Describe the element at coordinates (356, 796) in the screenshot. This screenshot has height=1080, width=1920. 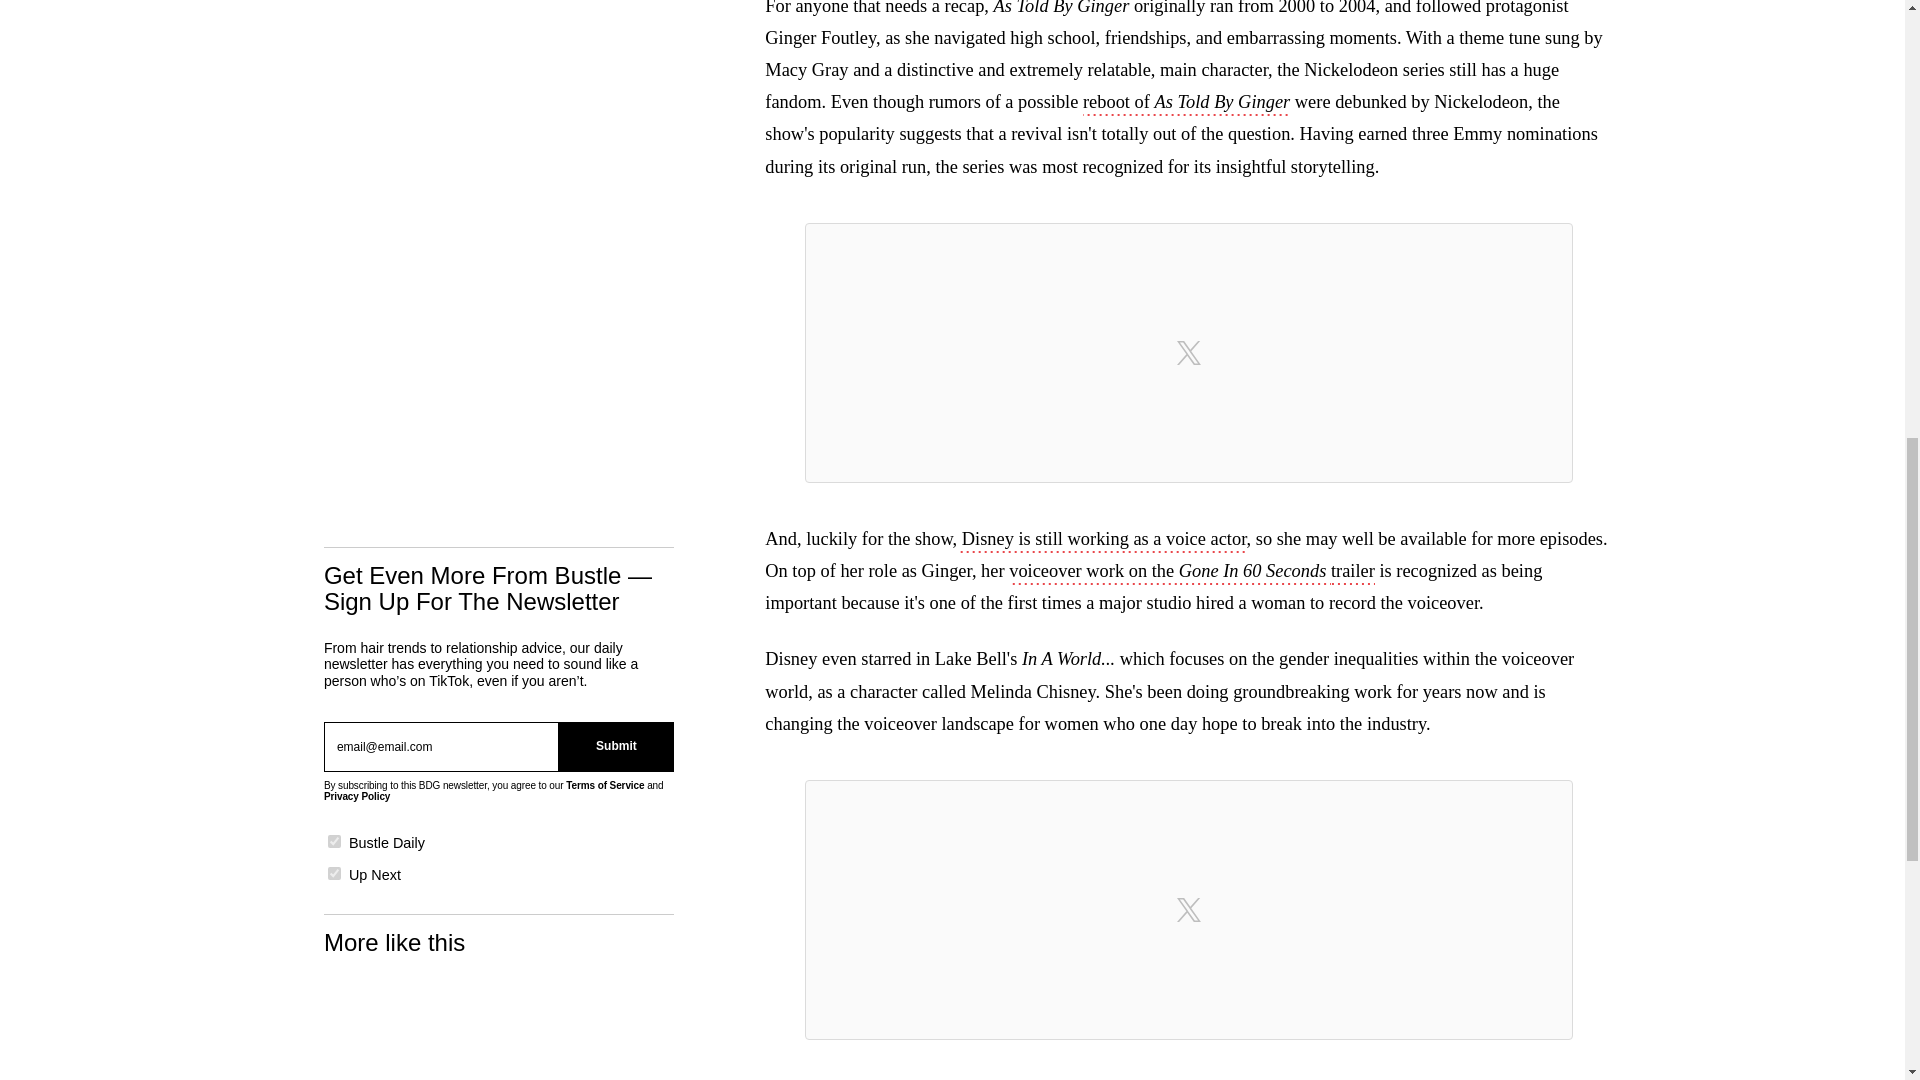
I see `Privacy Policy` at that location.